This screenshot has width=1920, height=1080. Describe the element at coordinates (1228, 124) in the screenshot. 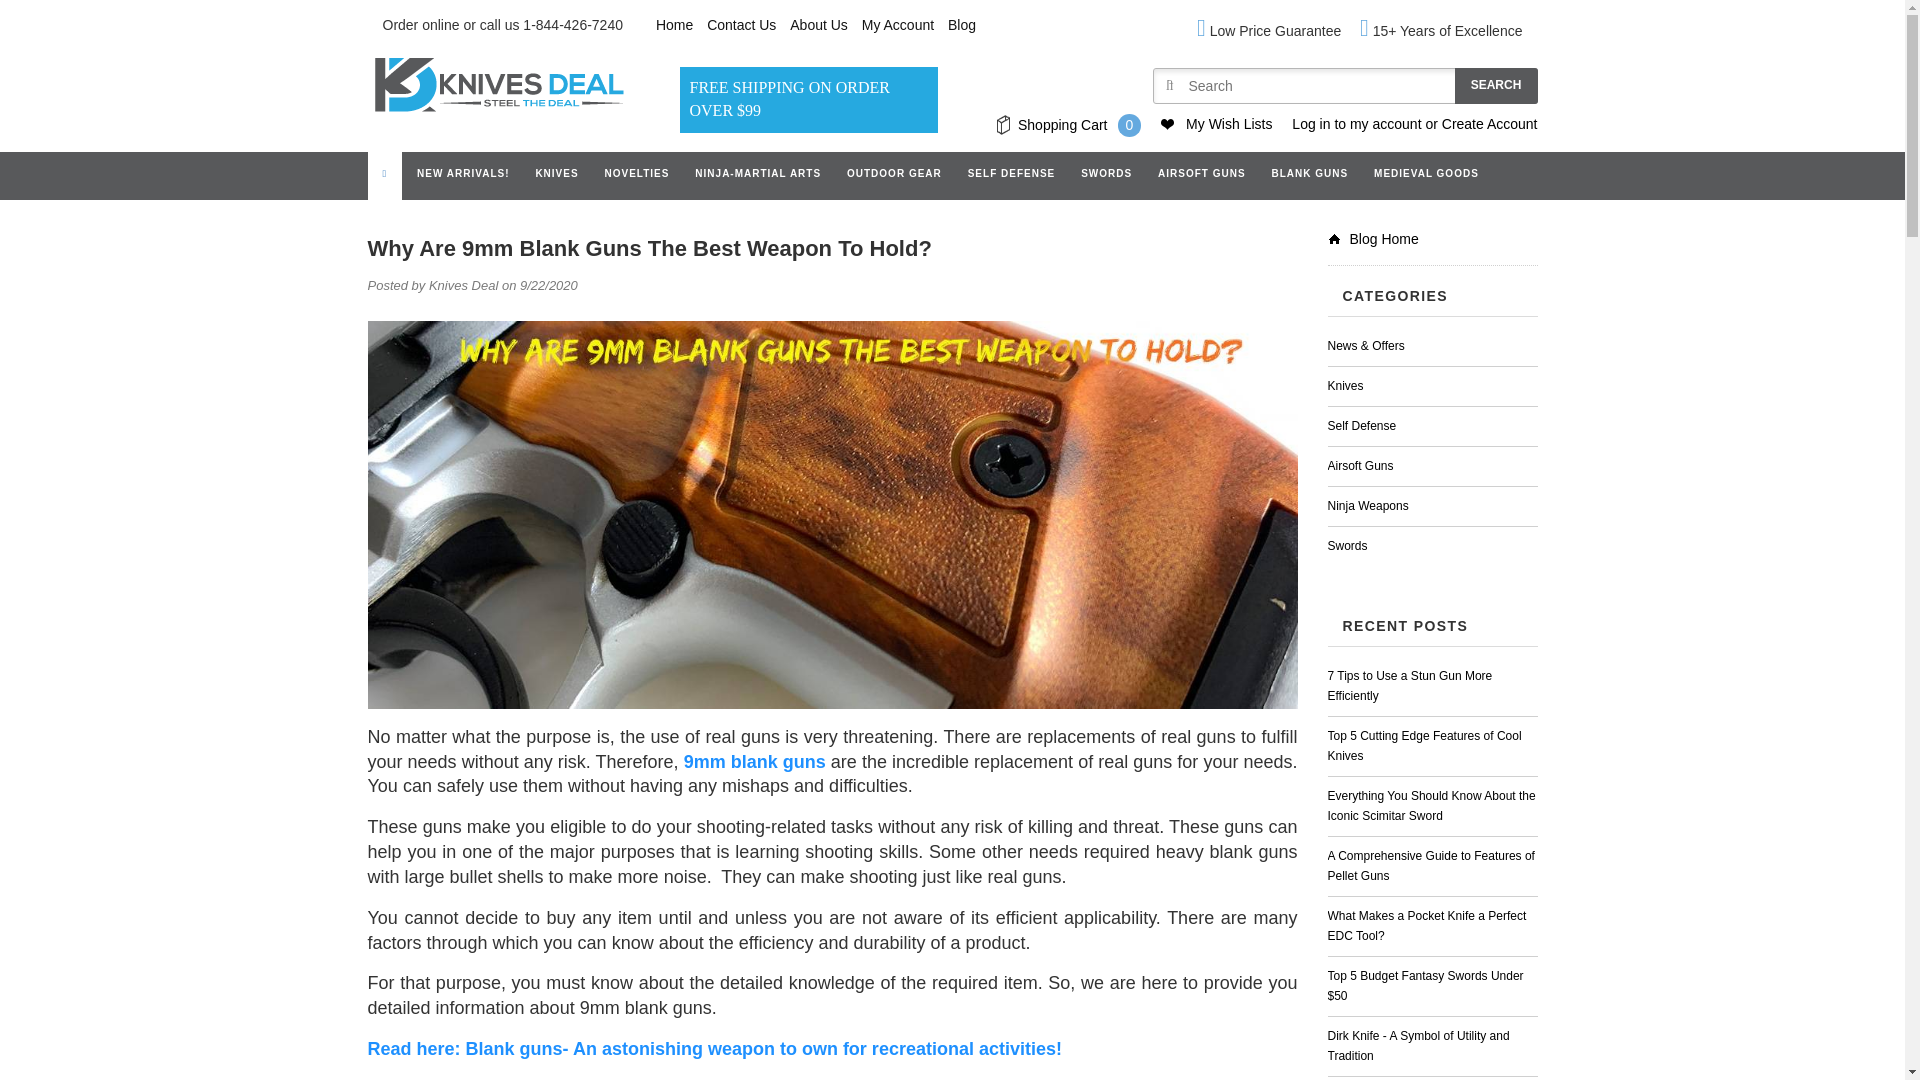

I see `My Wish Lists` at that location.